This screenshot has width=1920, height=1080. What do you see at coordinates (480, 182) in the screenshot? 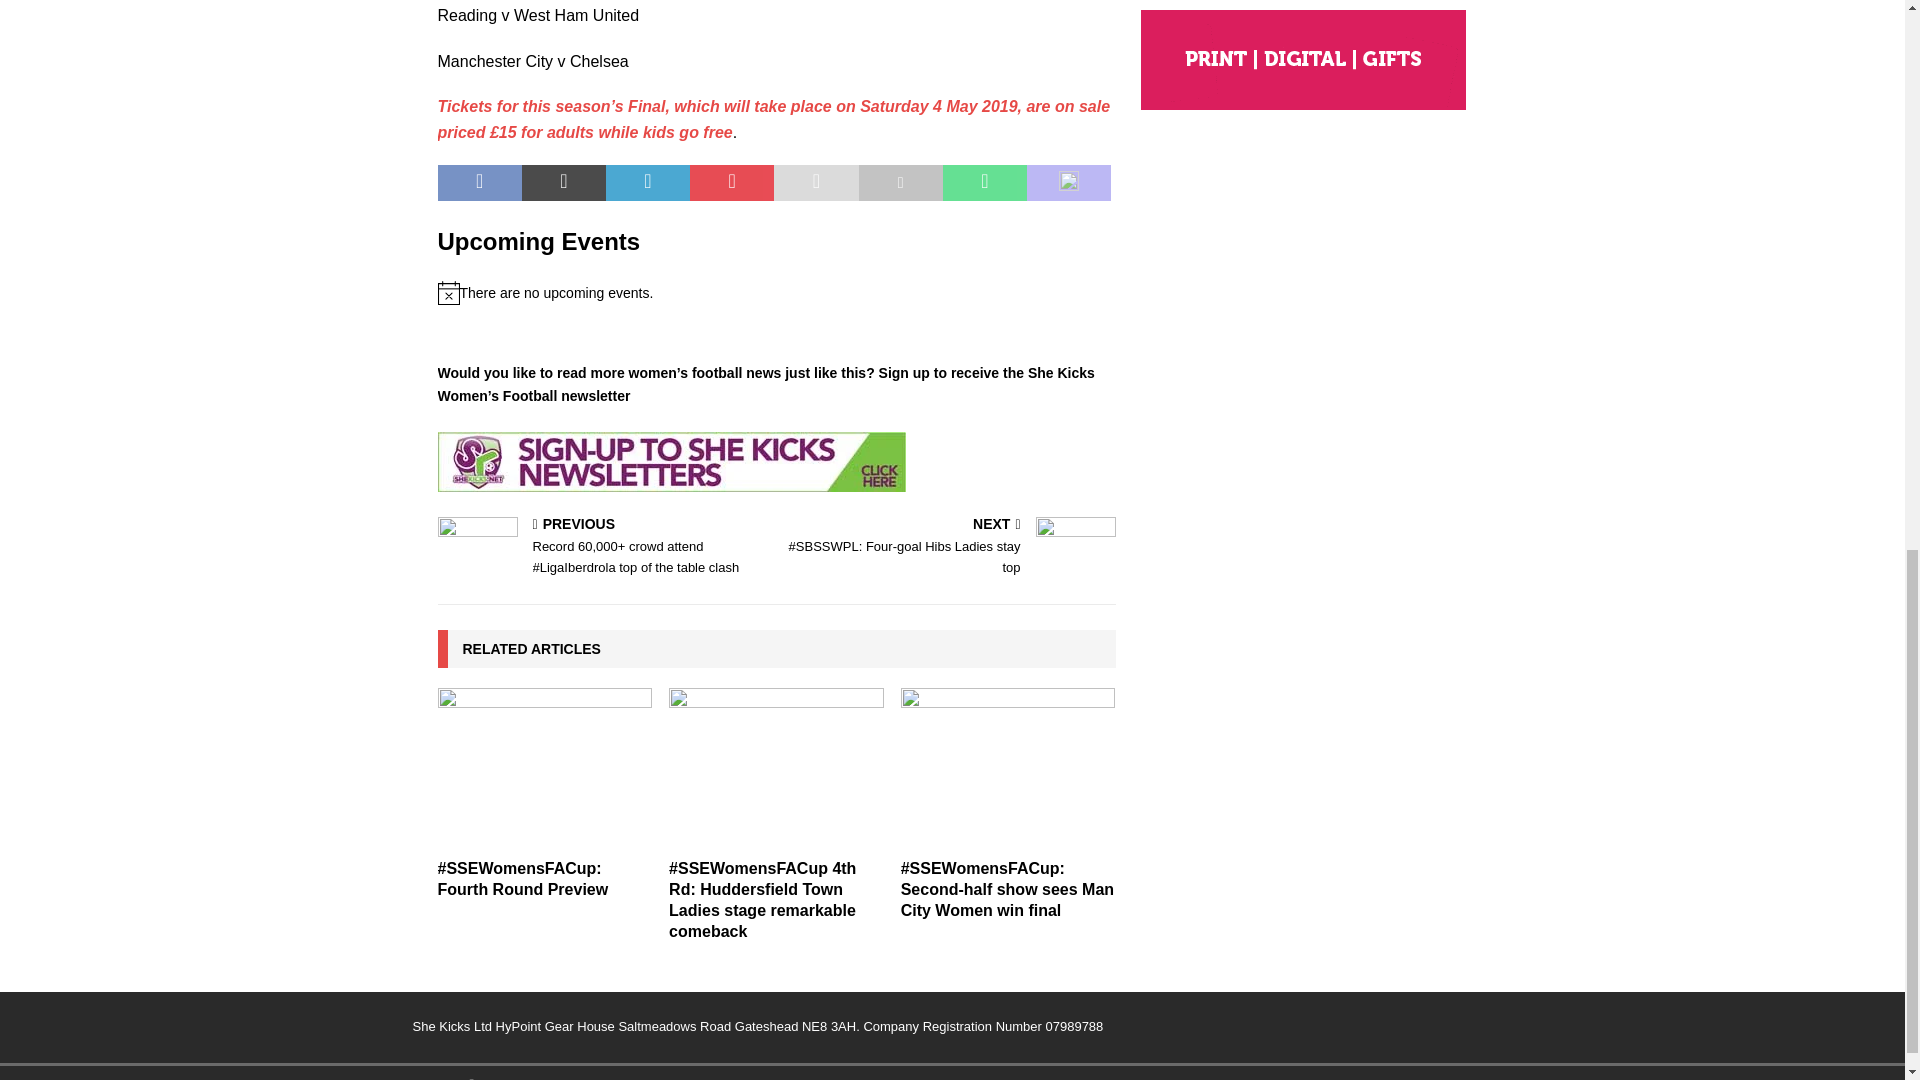
I see `Share on Facebook` at bounding box center [480, 182].